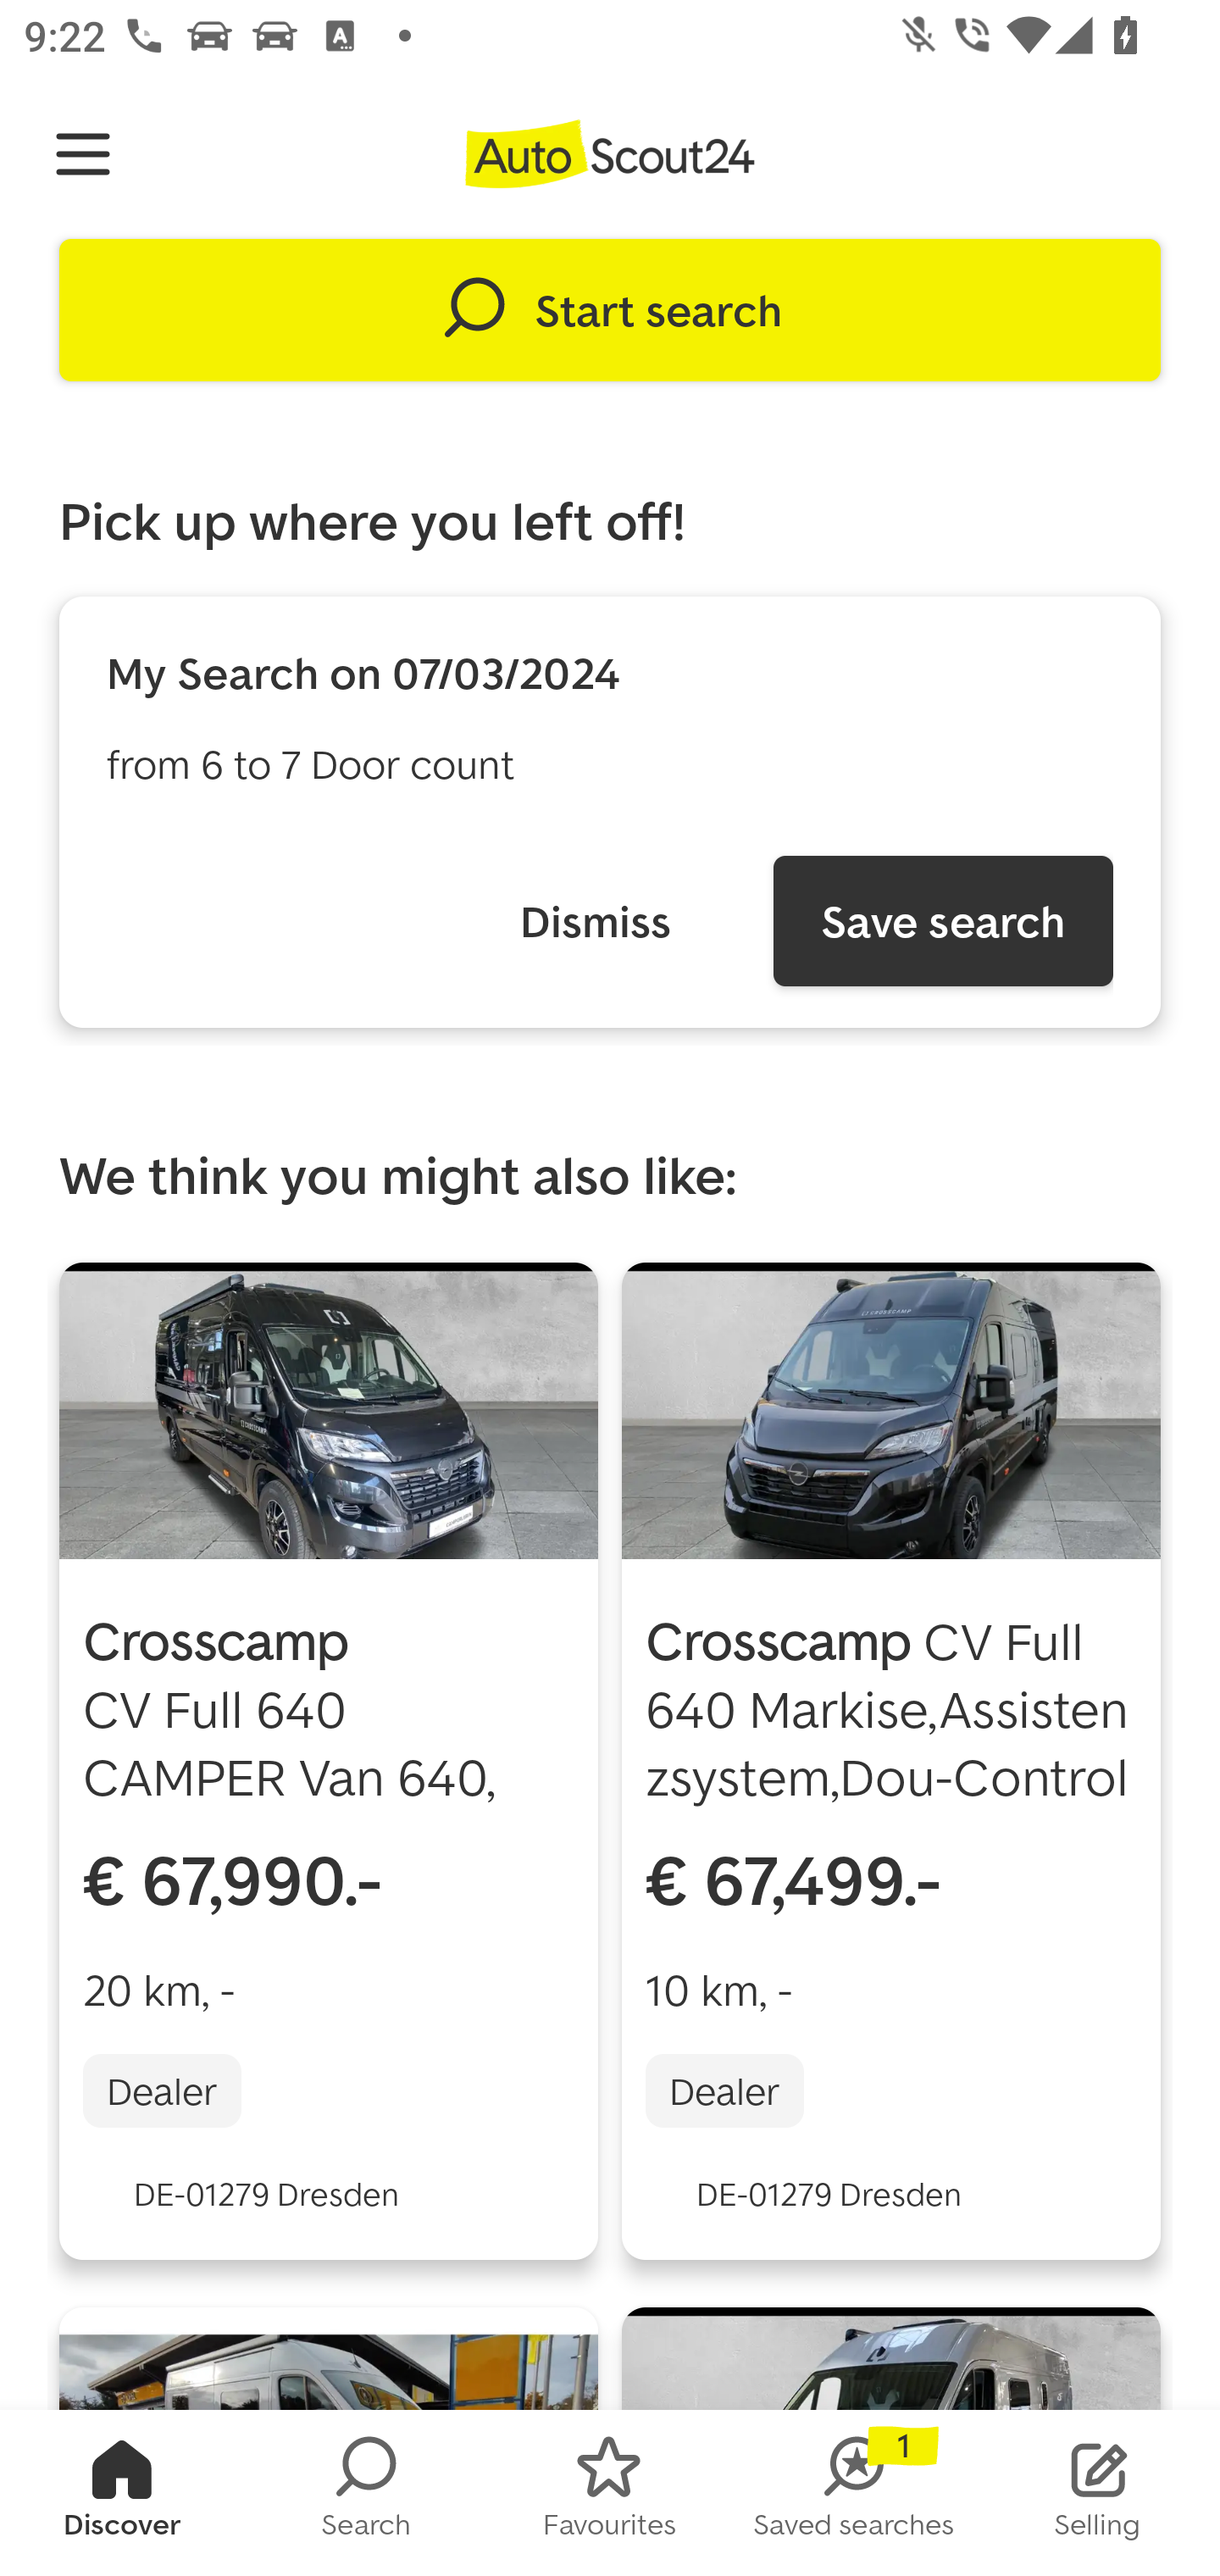 The image size is (1220, 2576). What do you see at coordinates (1098, 2493) in the screenshot?
I see `STOCK_LIST Selling` at bounding box center [1098, 2493].